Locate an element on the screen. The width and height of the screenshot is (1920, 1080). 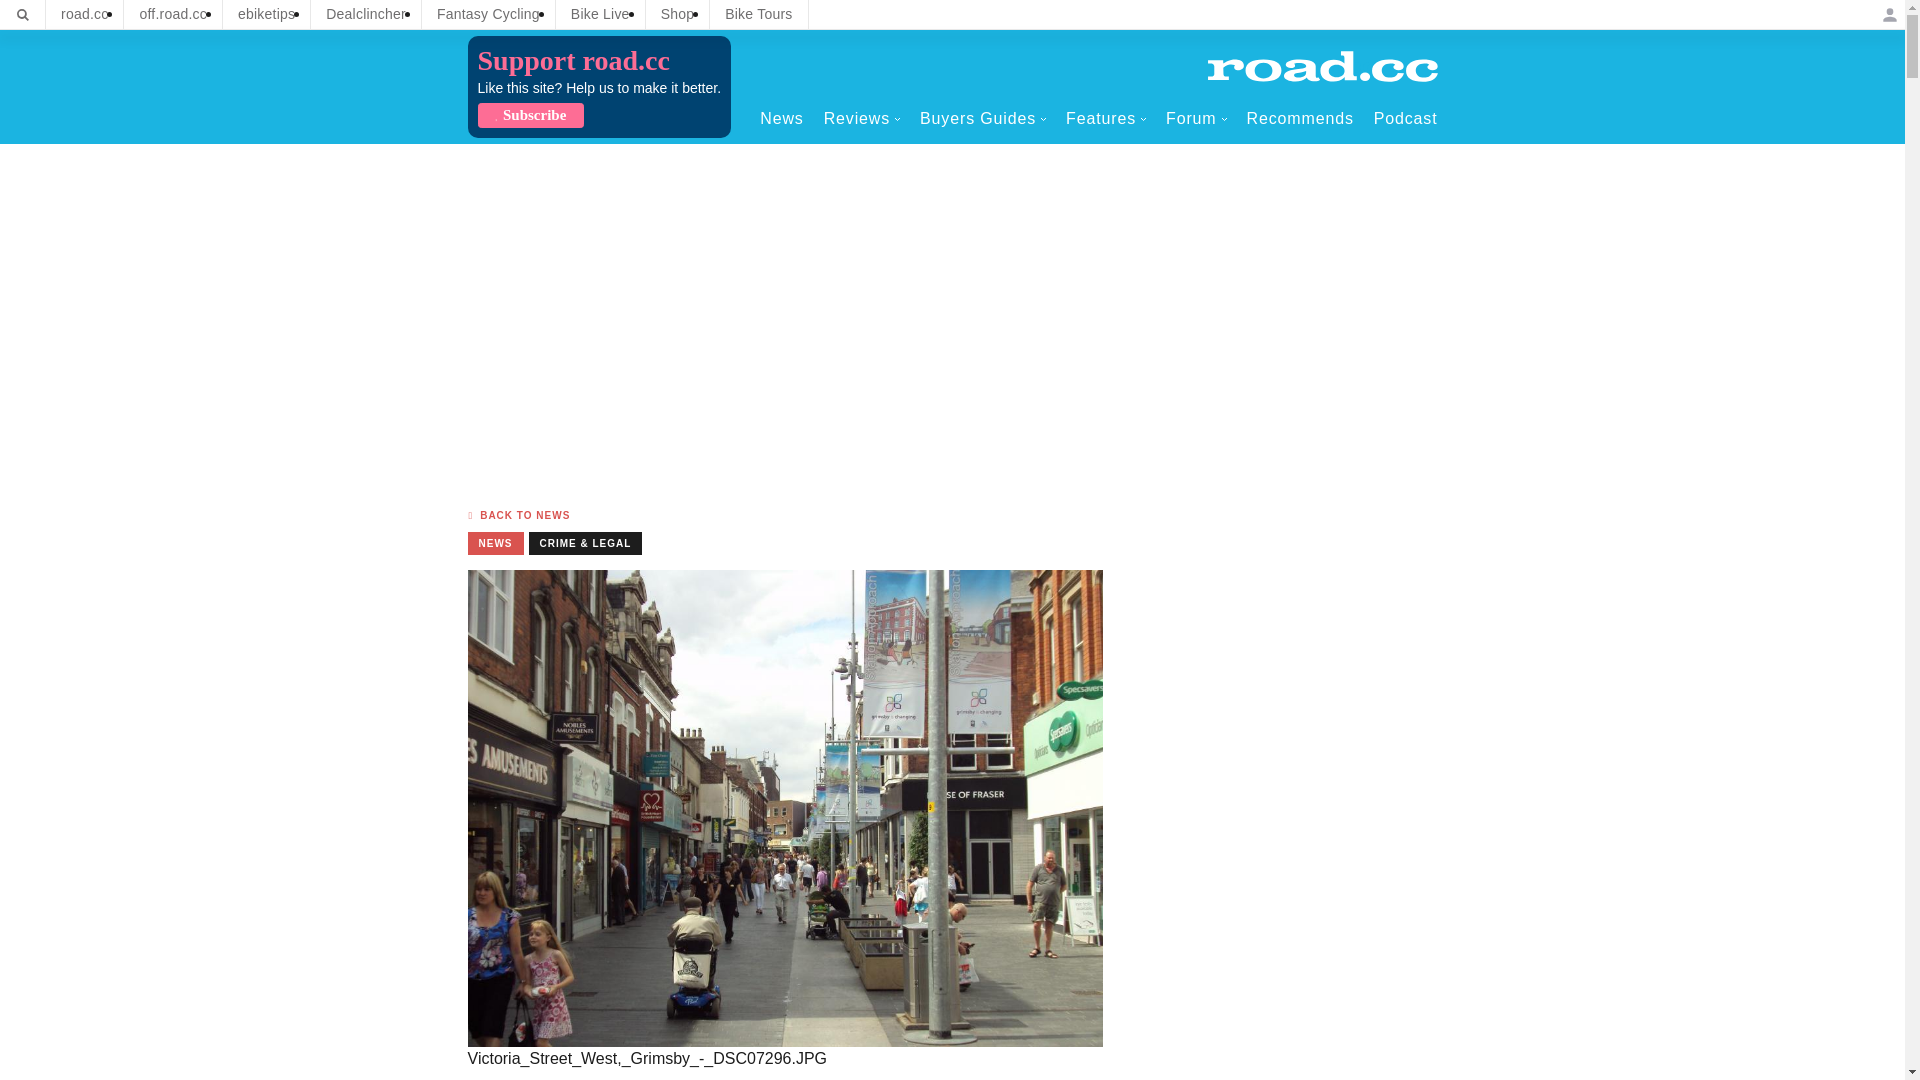
Subscribe is located at coordinates (530, 115).